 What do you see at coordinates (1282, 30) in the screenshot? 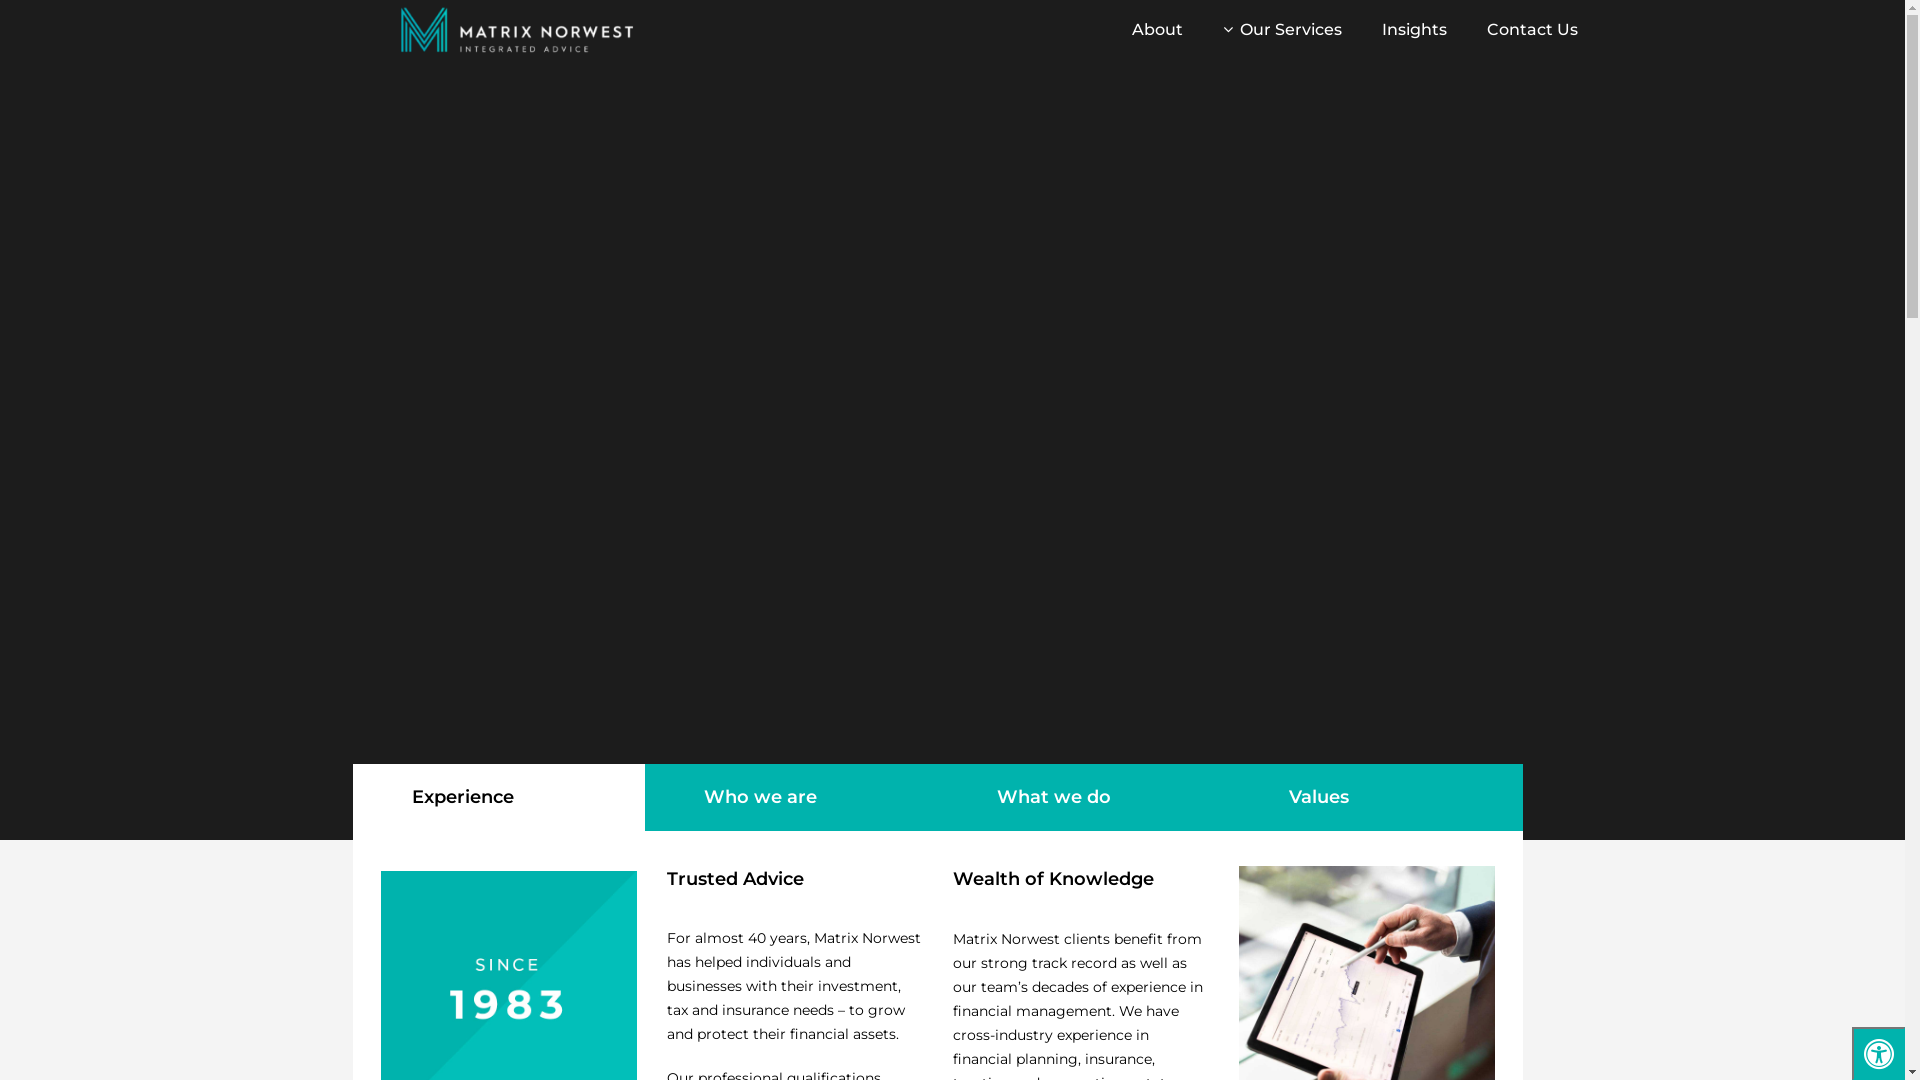
I see `Our Services` at bounding box center [1282, 30].